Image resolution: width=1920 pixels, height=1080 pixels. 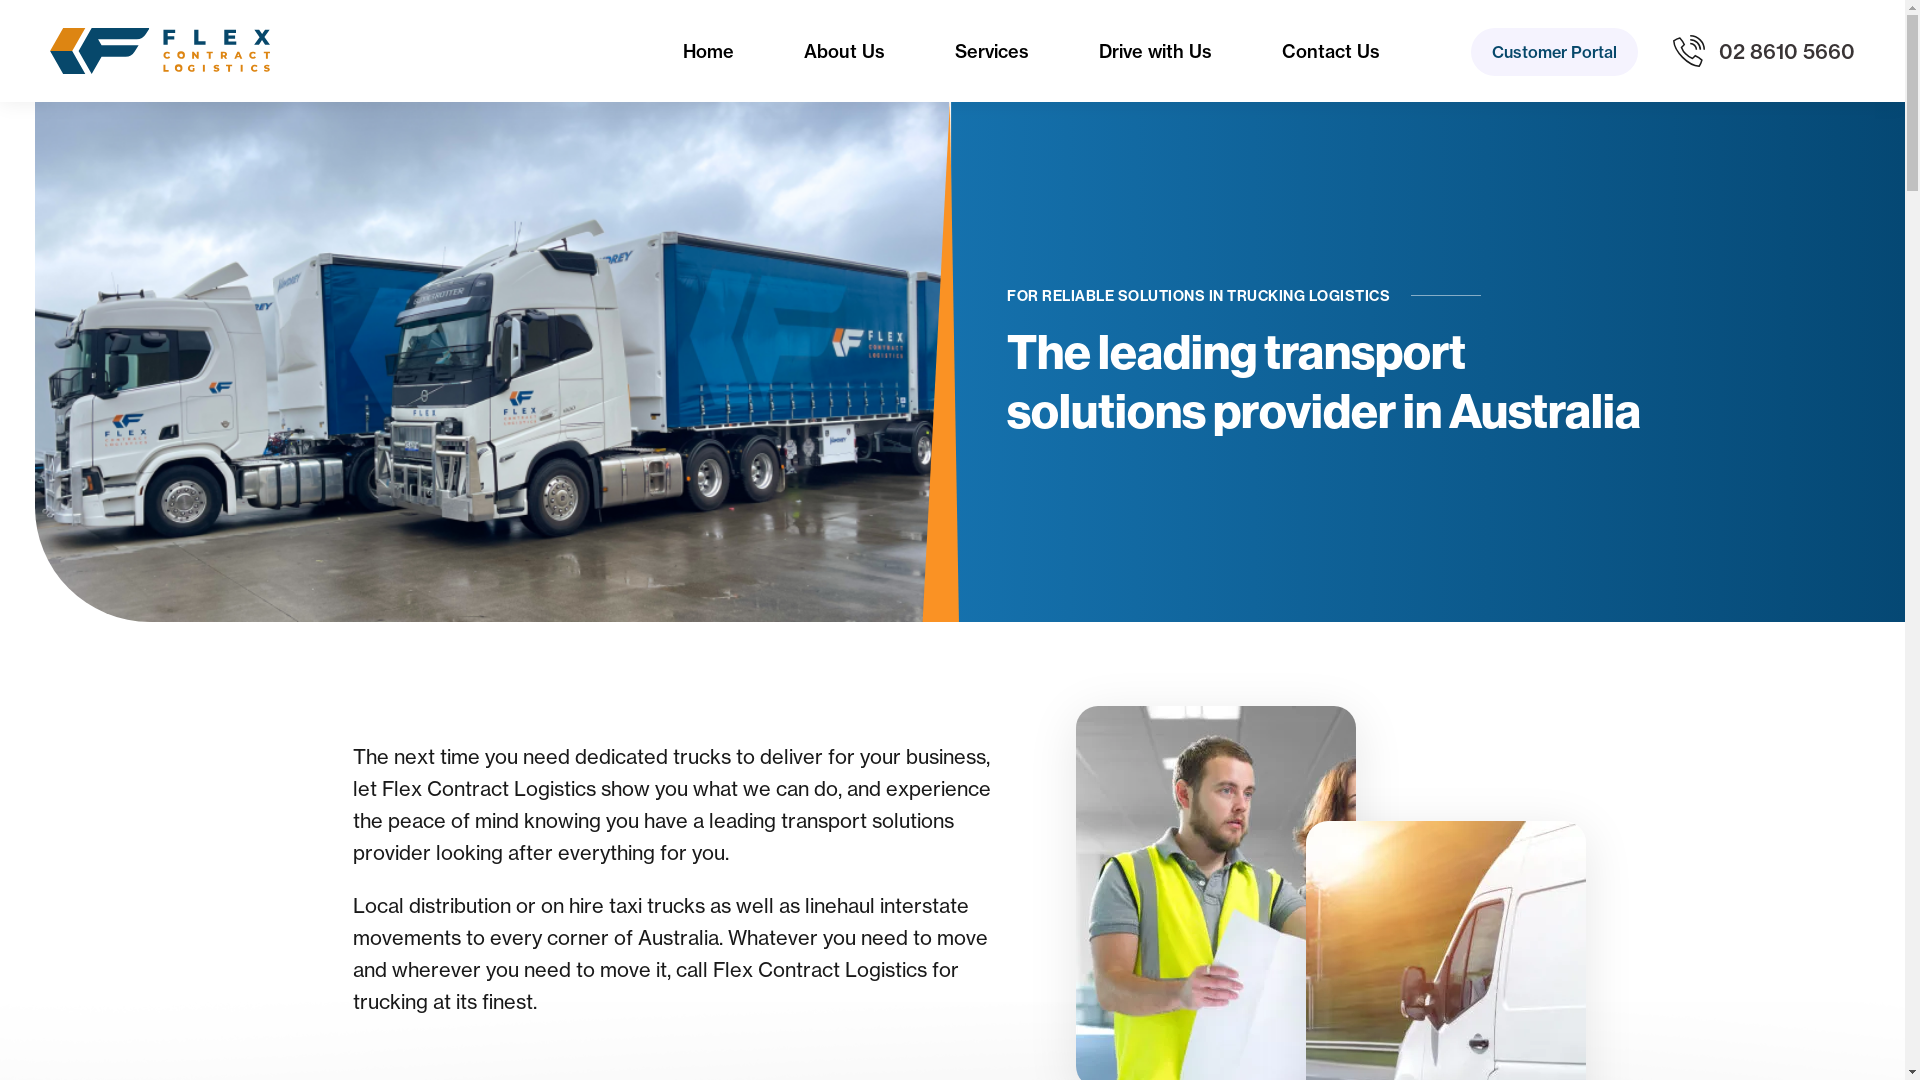 I want to click on Home, so click(x=708, y=52).